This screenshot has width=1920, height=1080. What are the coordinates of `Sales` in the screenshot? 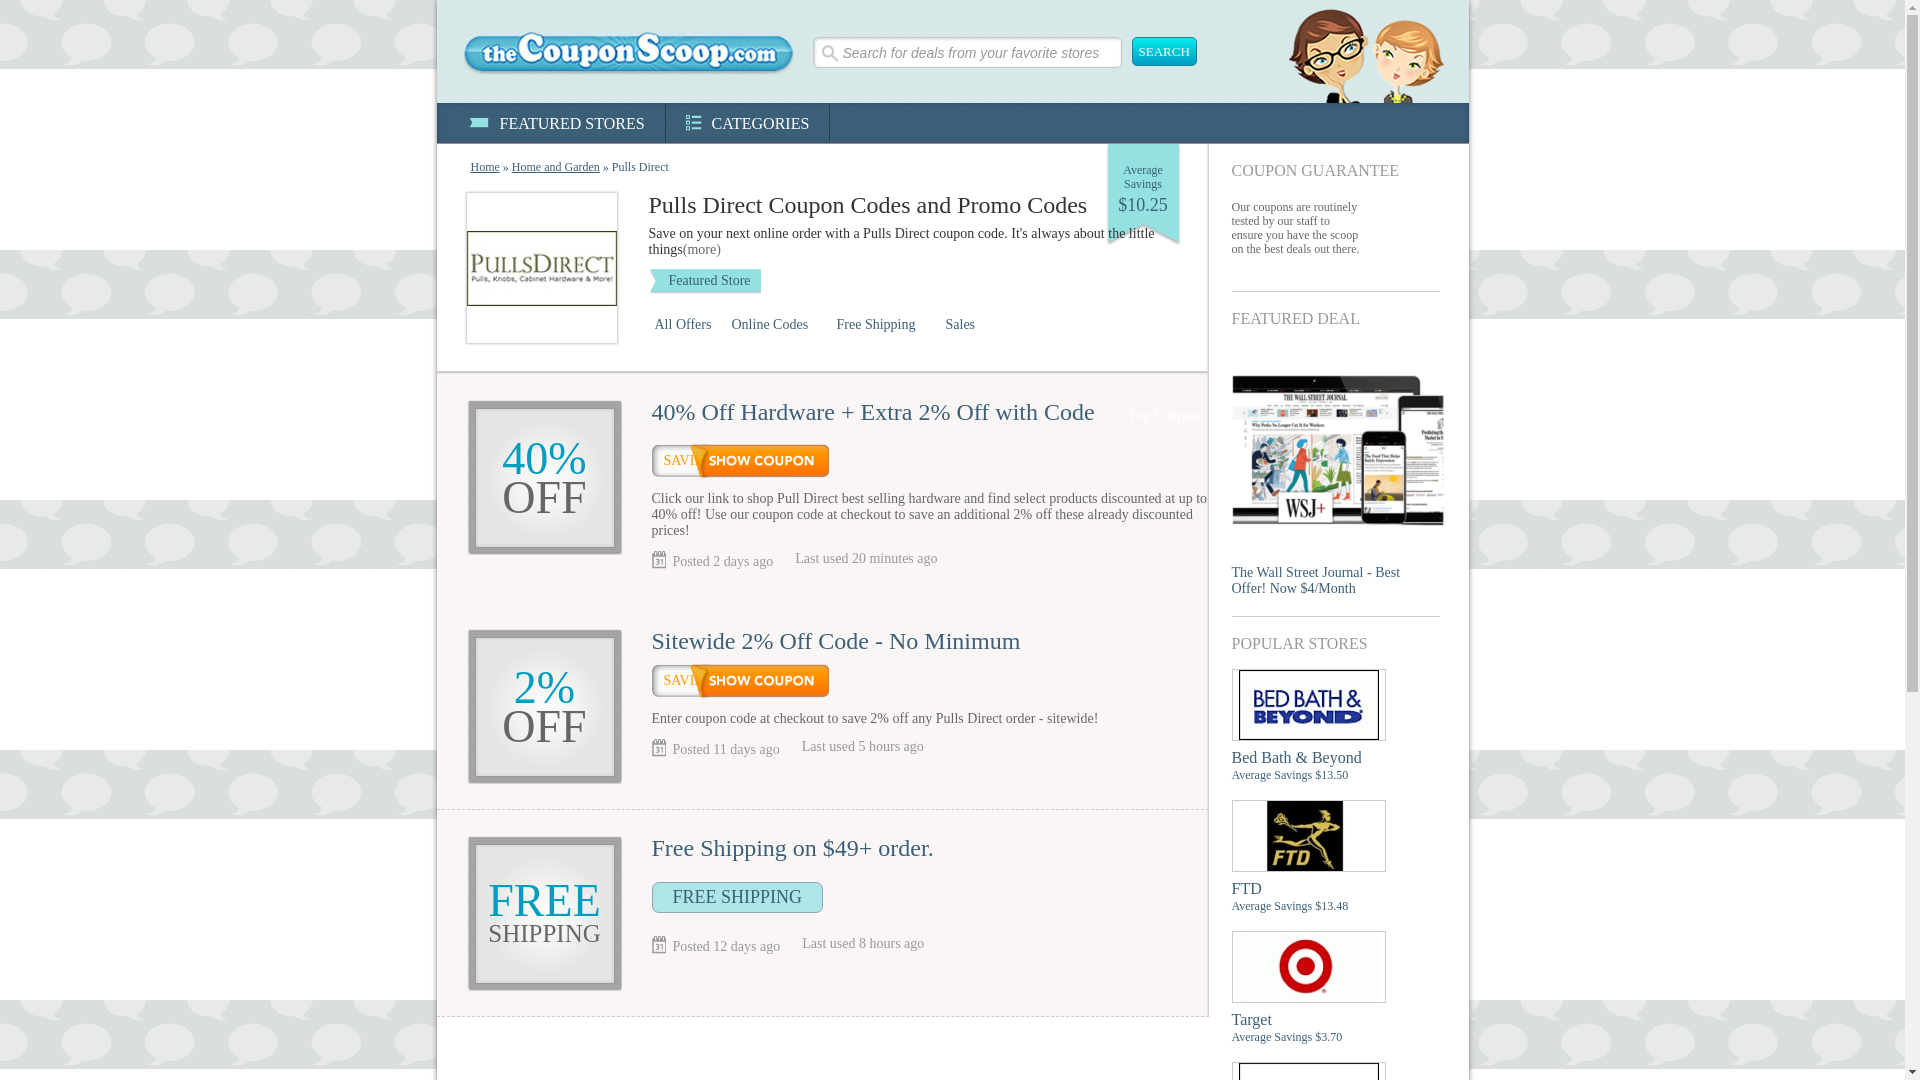 It's located at (963, 324).